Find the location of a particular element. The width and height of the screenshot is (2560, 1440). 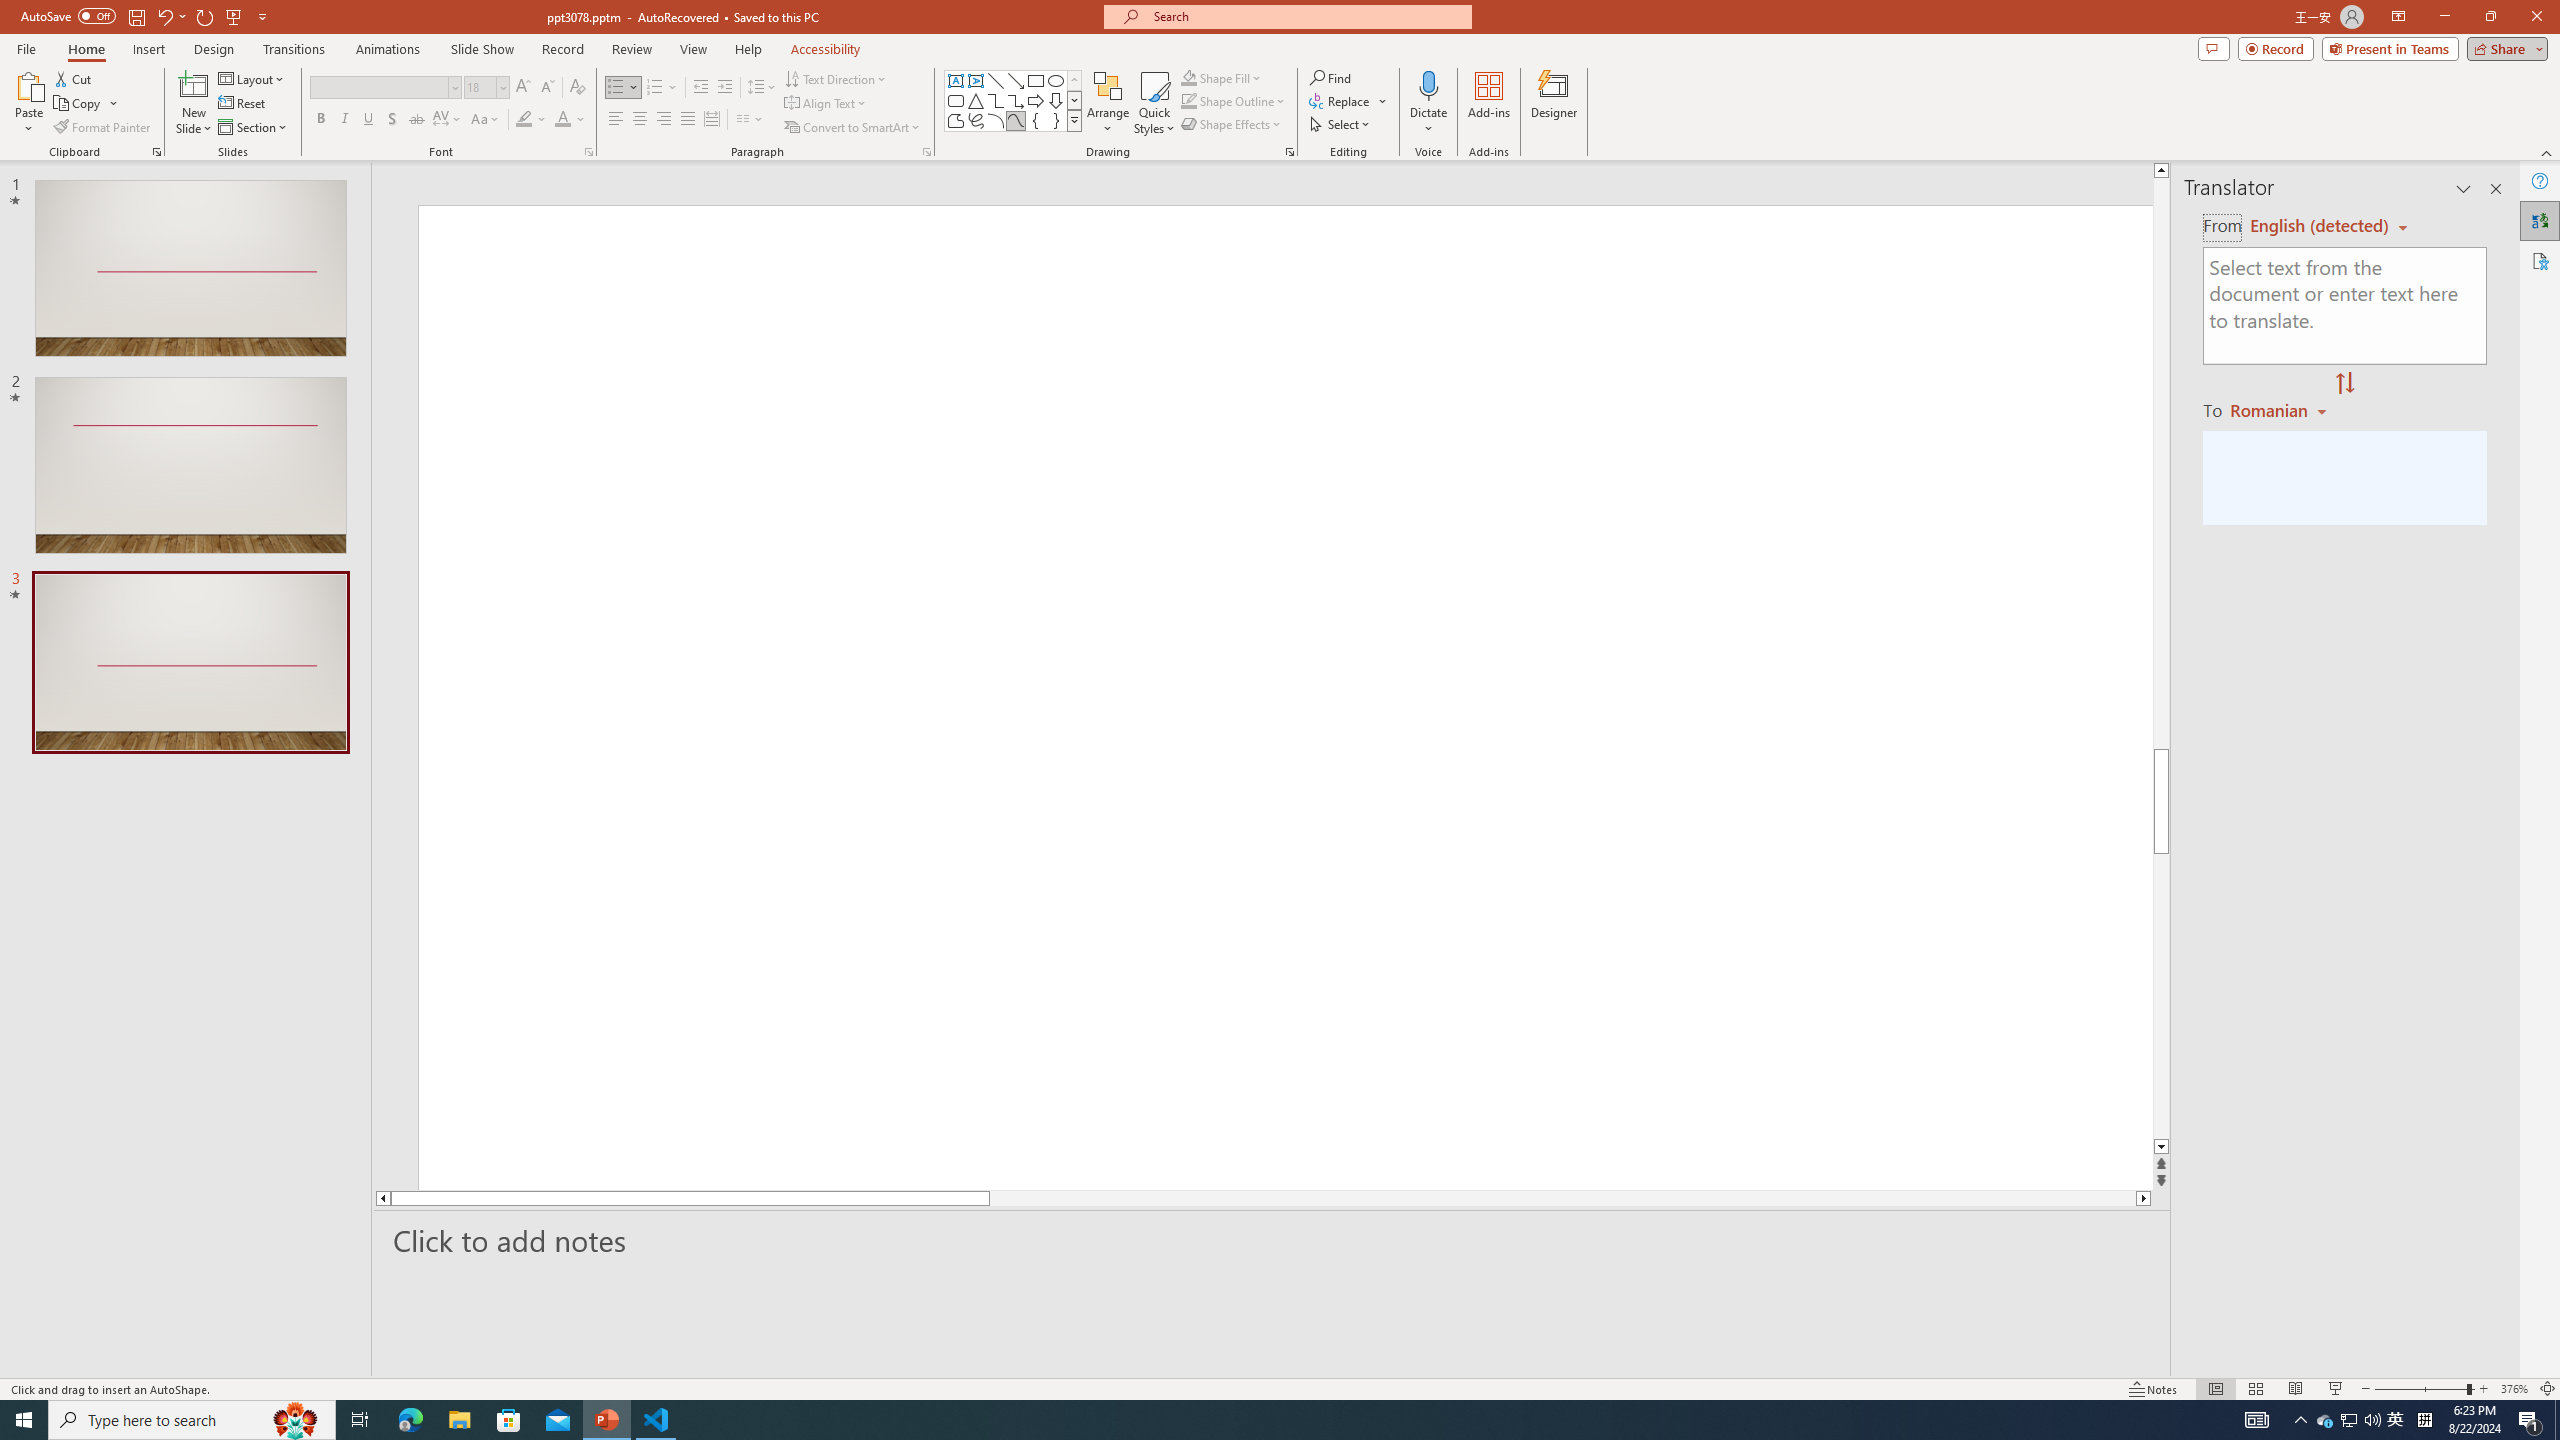

Review is located at coordinates (632, 49).